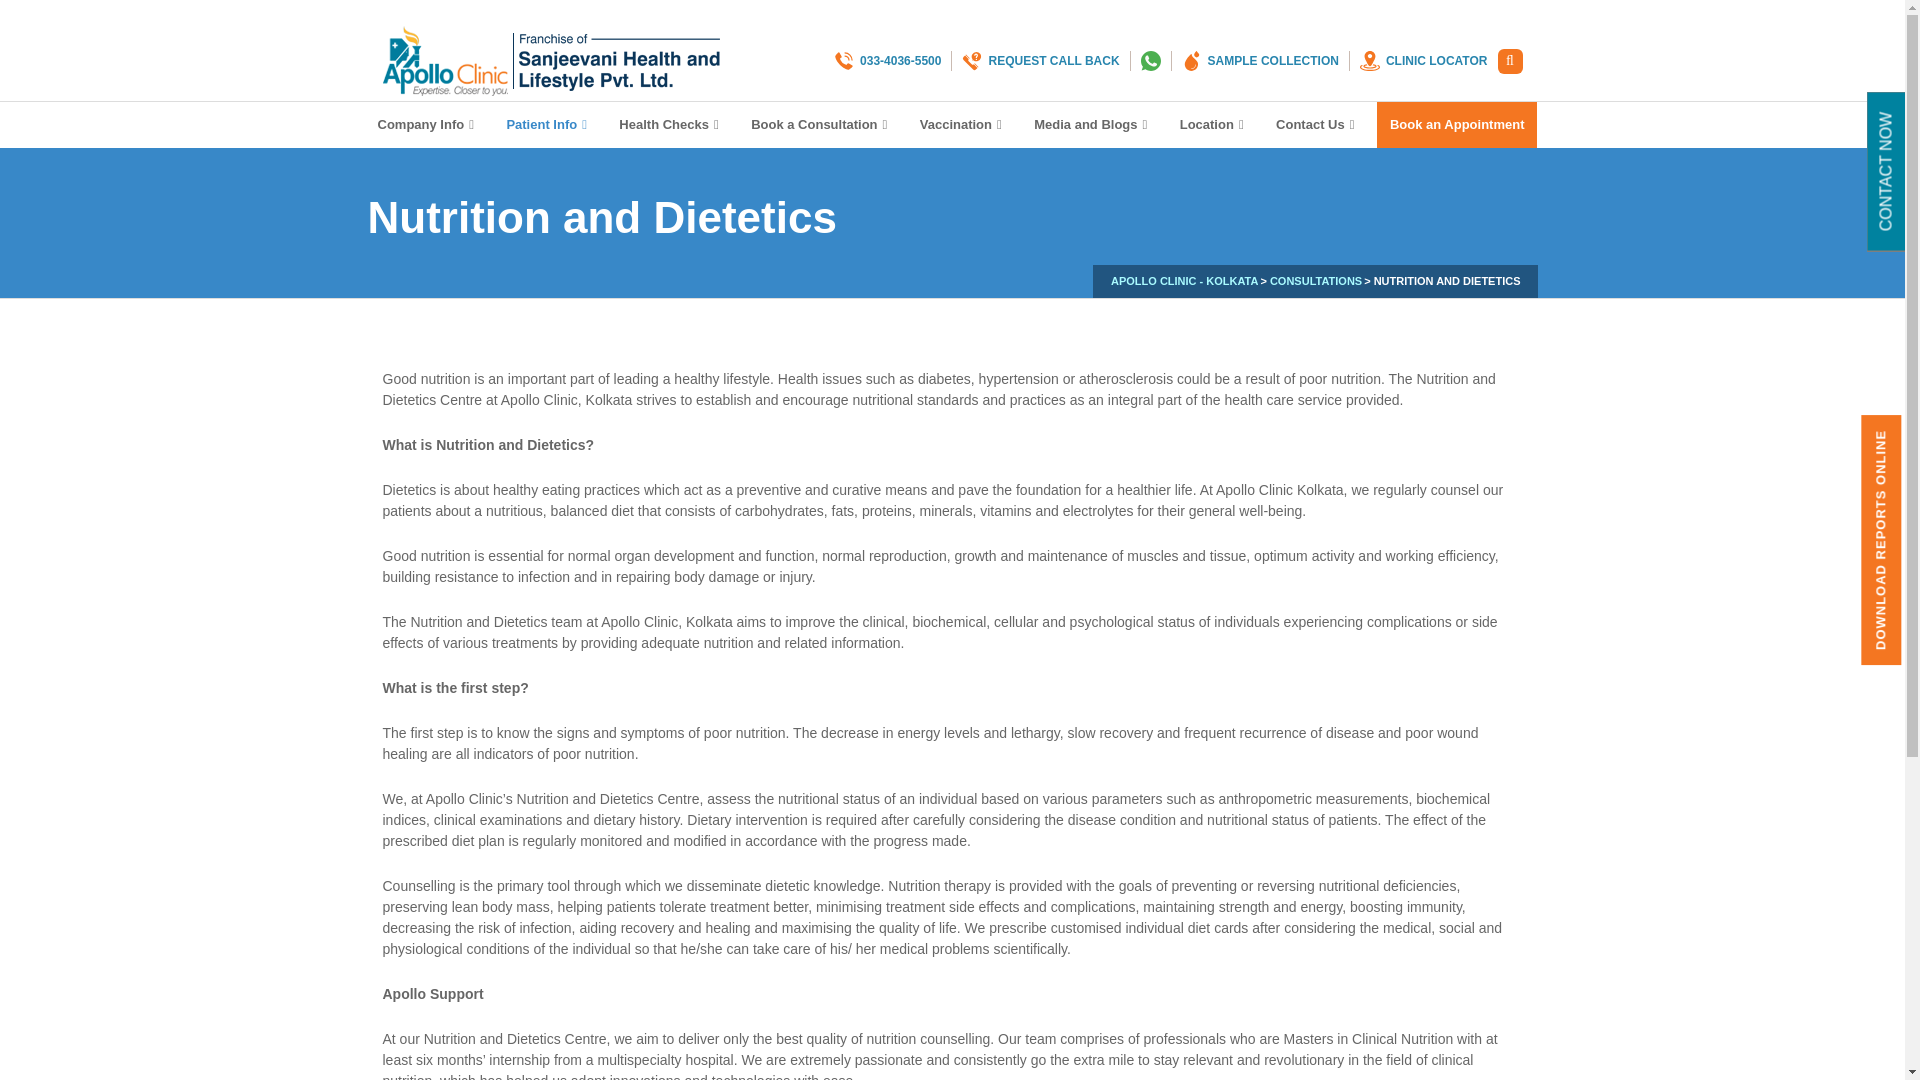 This screenshot has width=1920, height=1080. I want to click on SAMPLE COLLECTION, so click(1254, 60).